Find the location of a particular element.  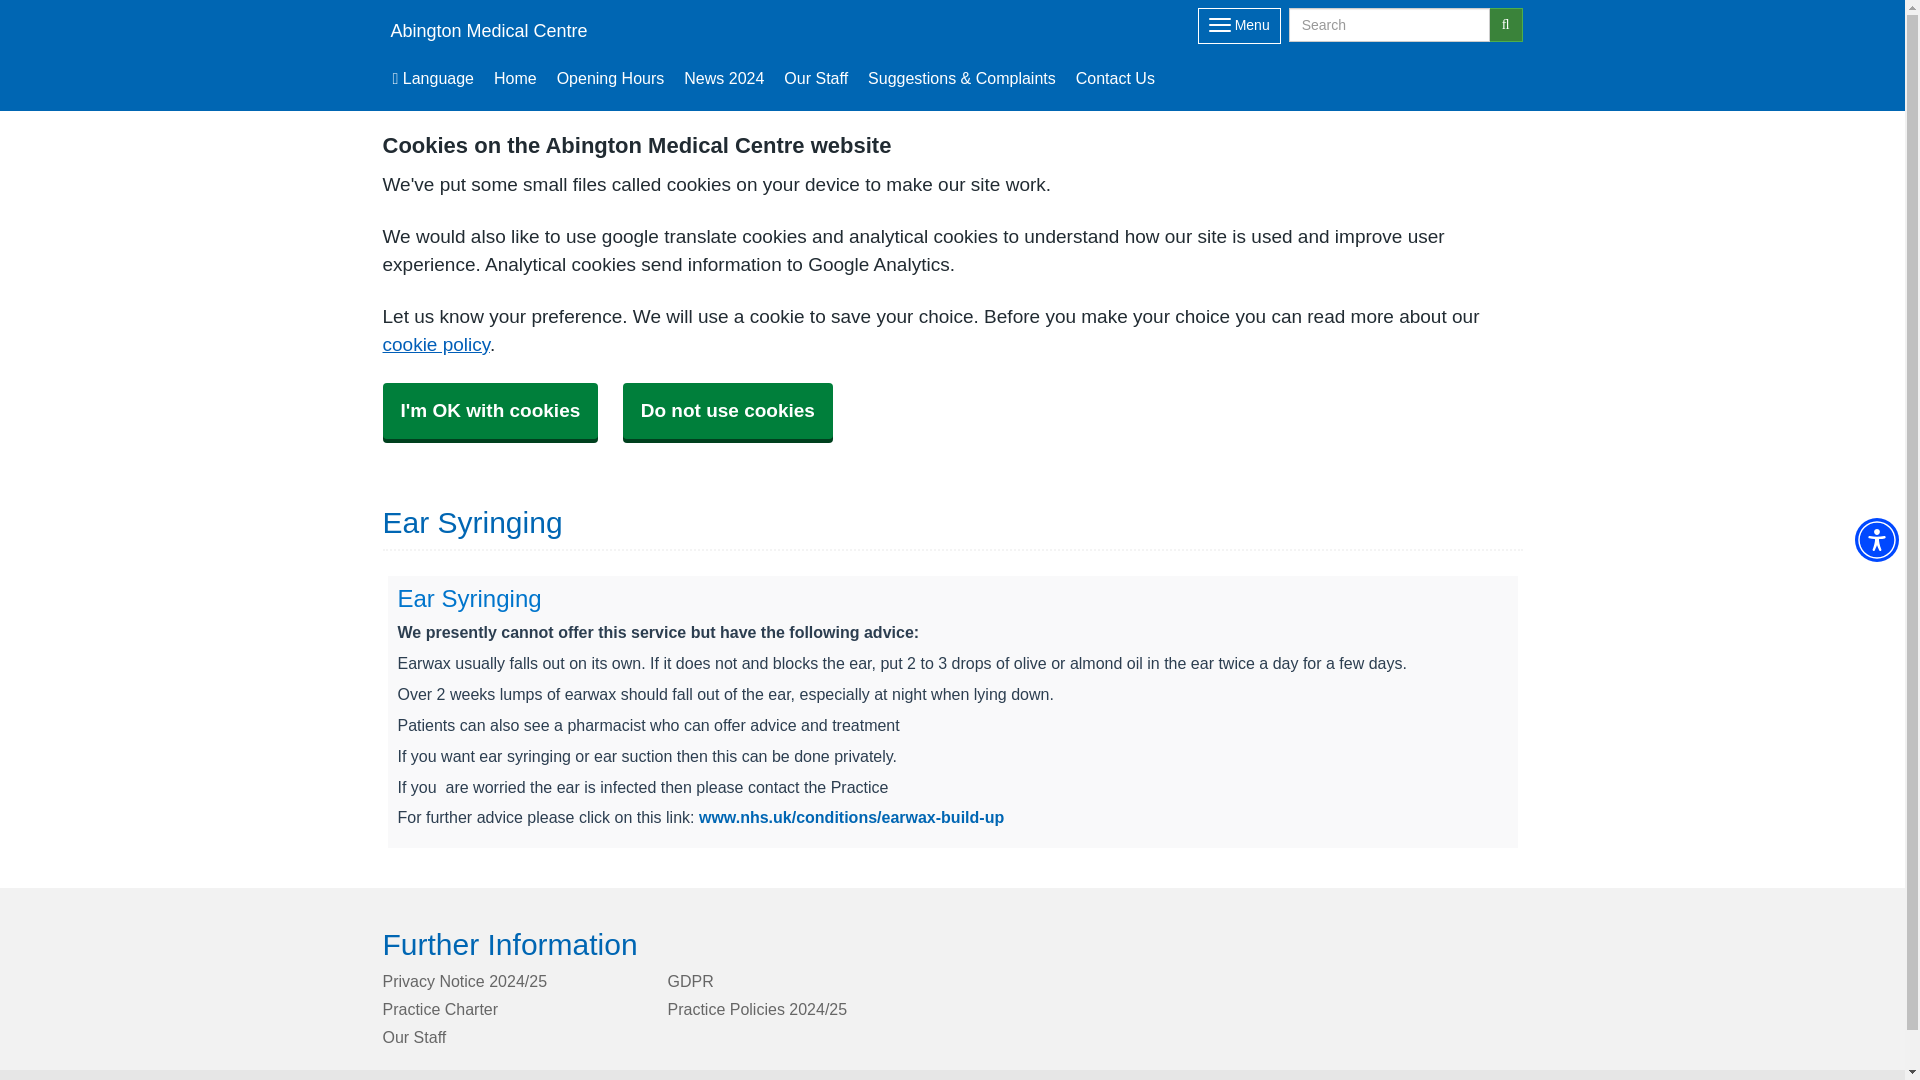

Home is located at coordinates (515, 78).